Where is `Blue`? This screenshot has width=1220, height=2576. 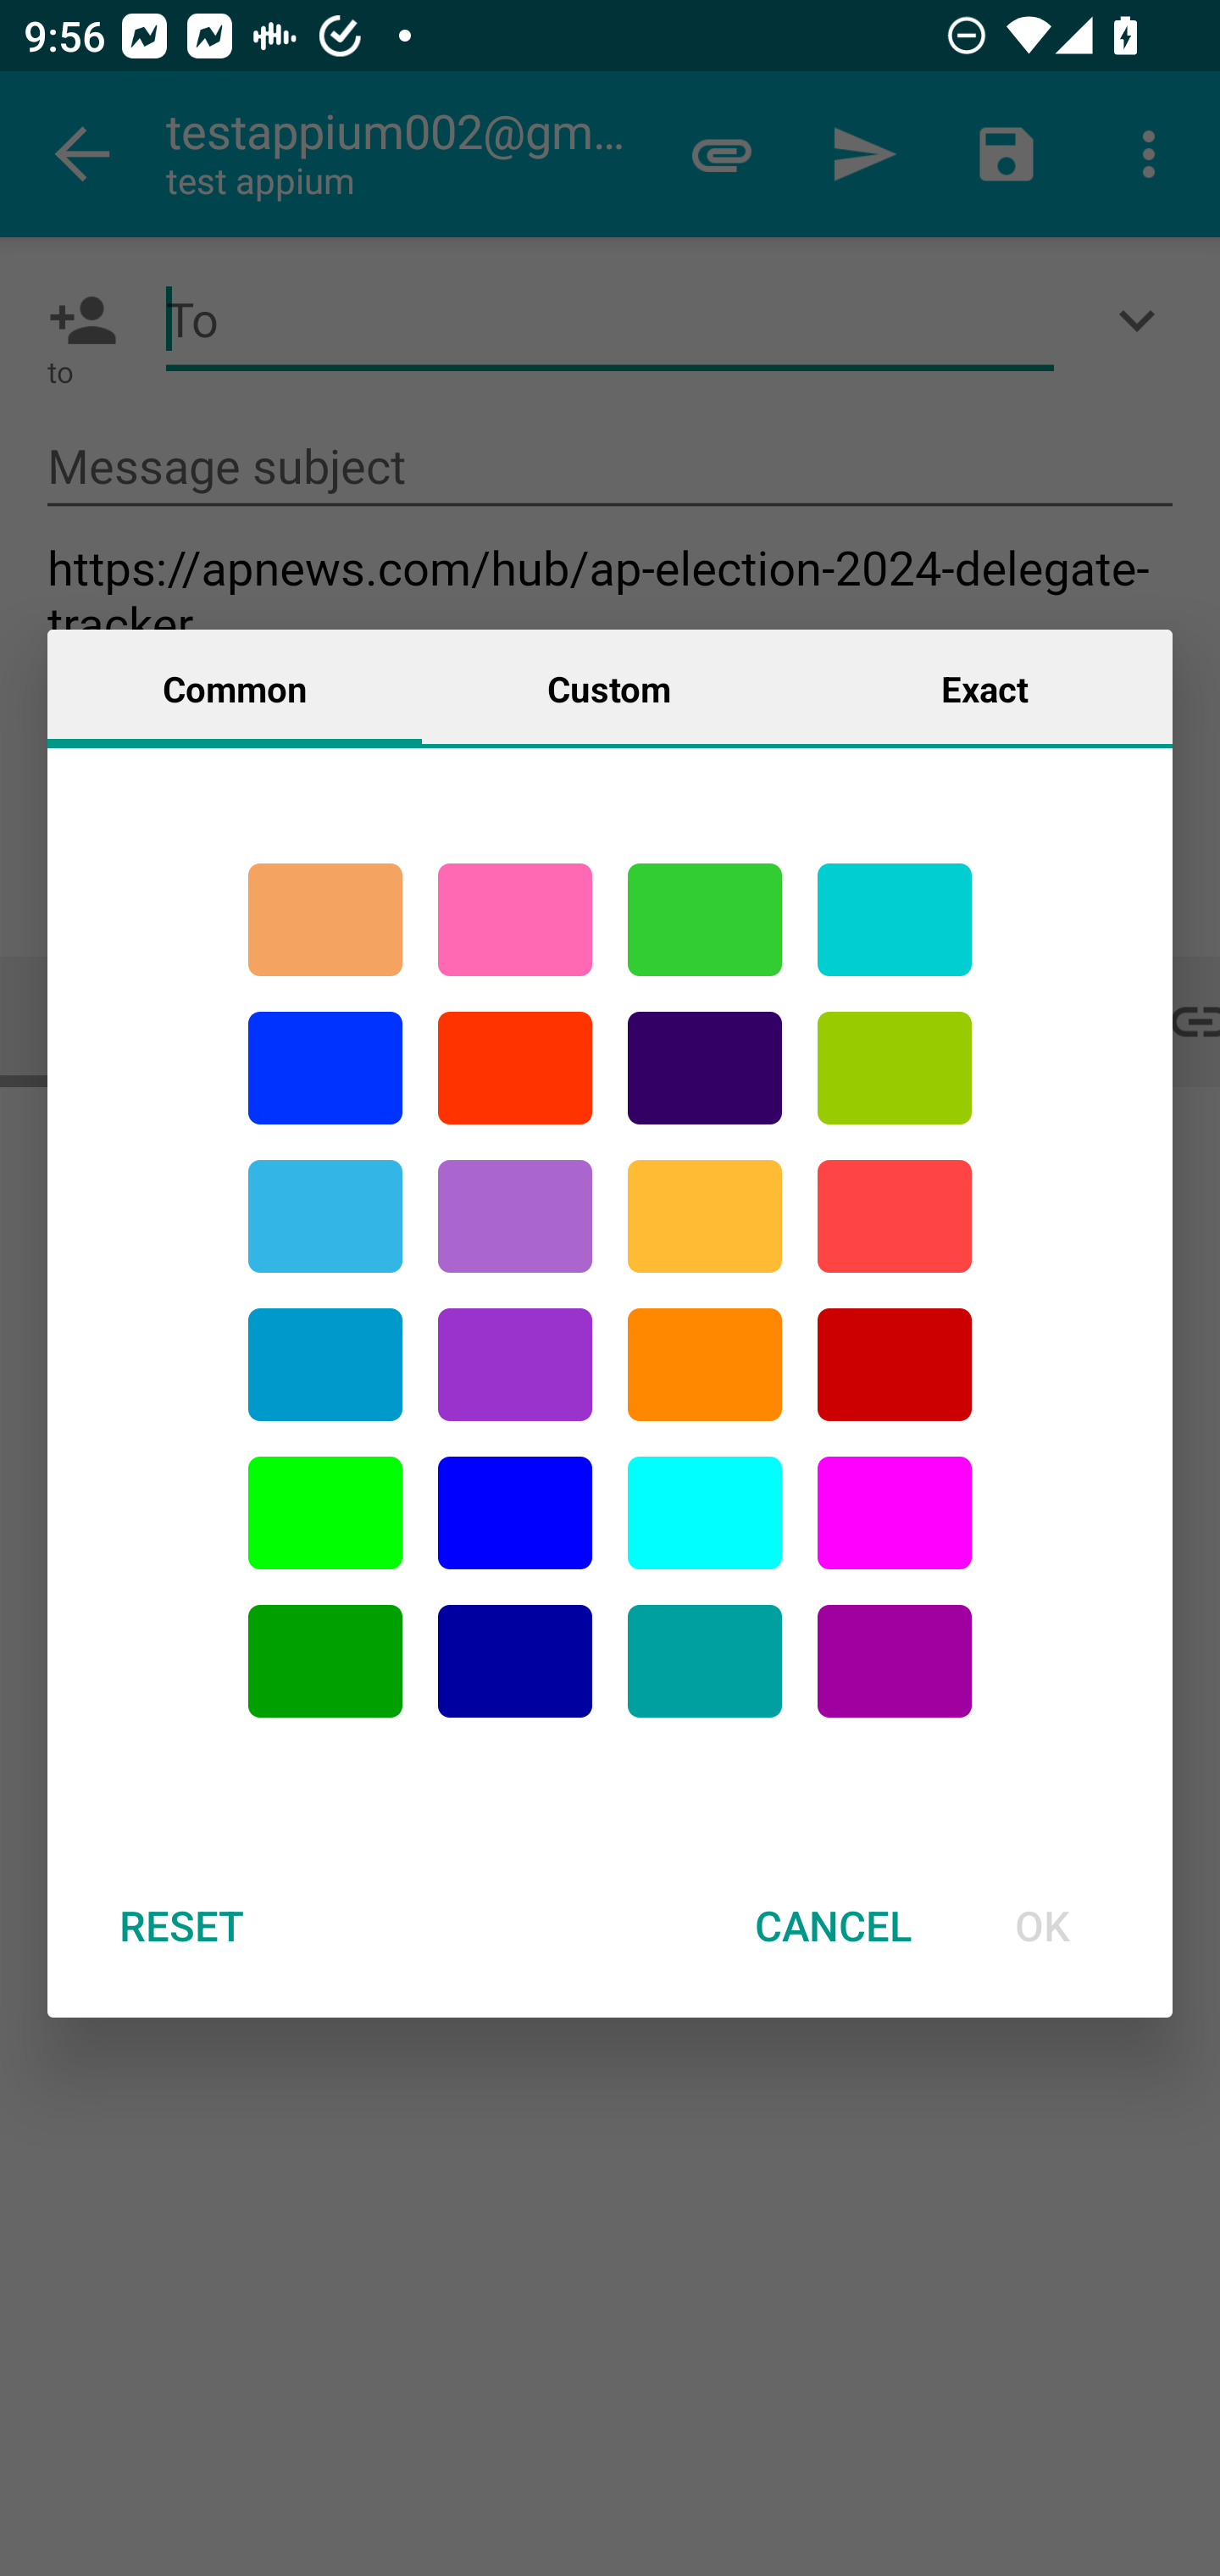
Blue is located at coordinates (515, 1513).